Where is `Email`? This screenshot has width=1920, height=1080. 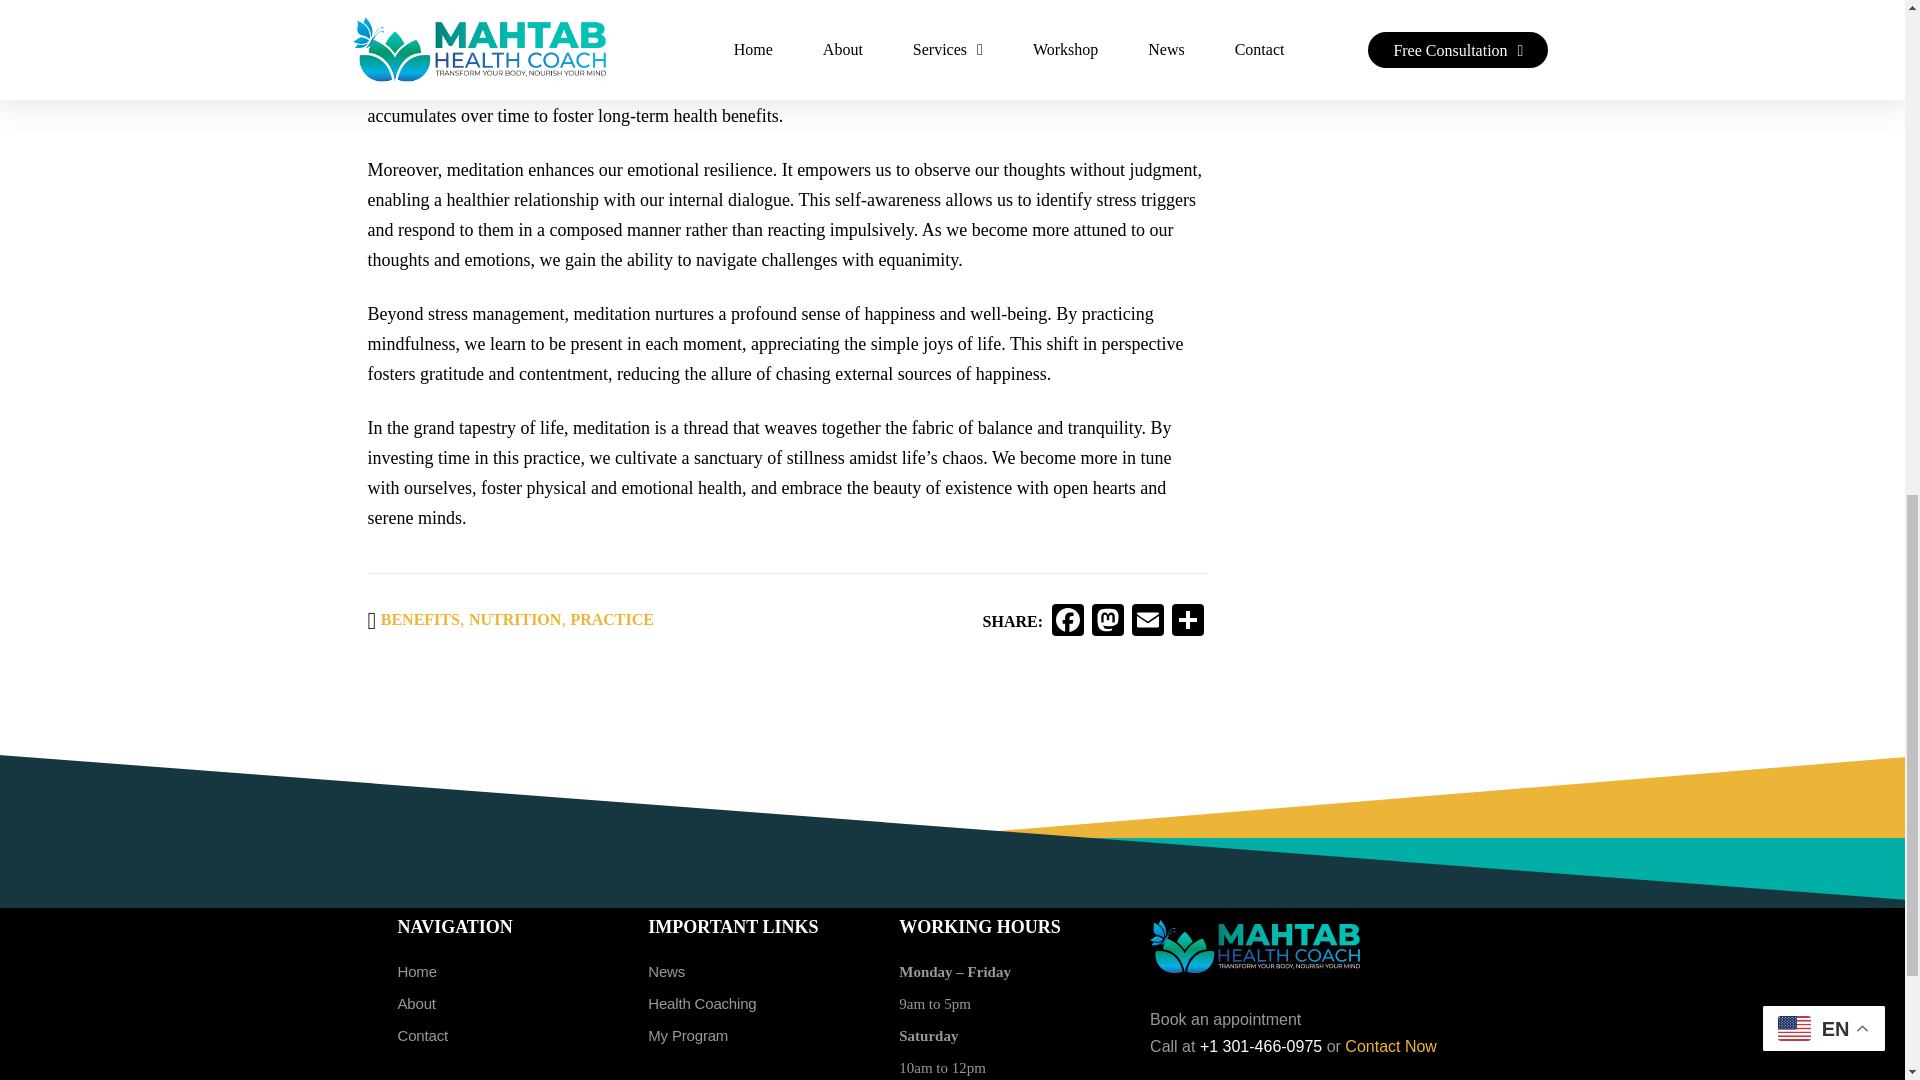
Email is located at coordinates (1148, 622).